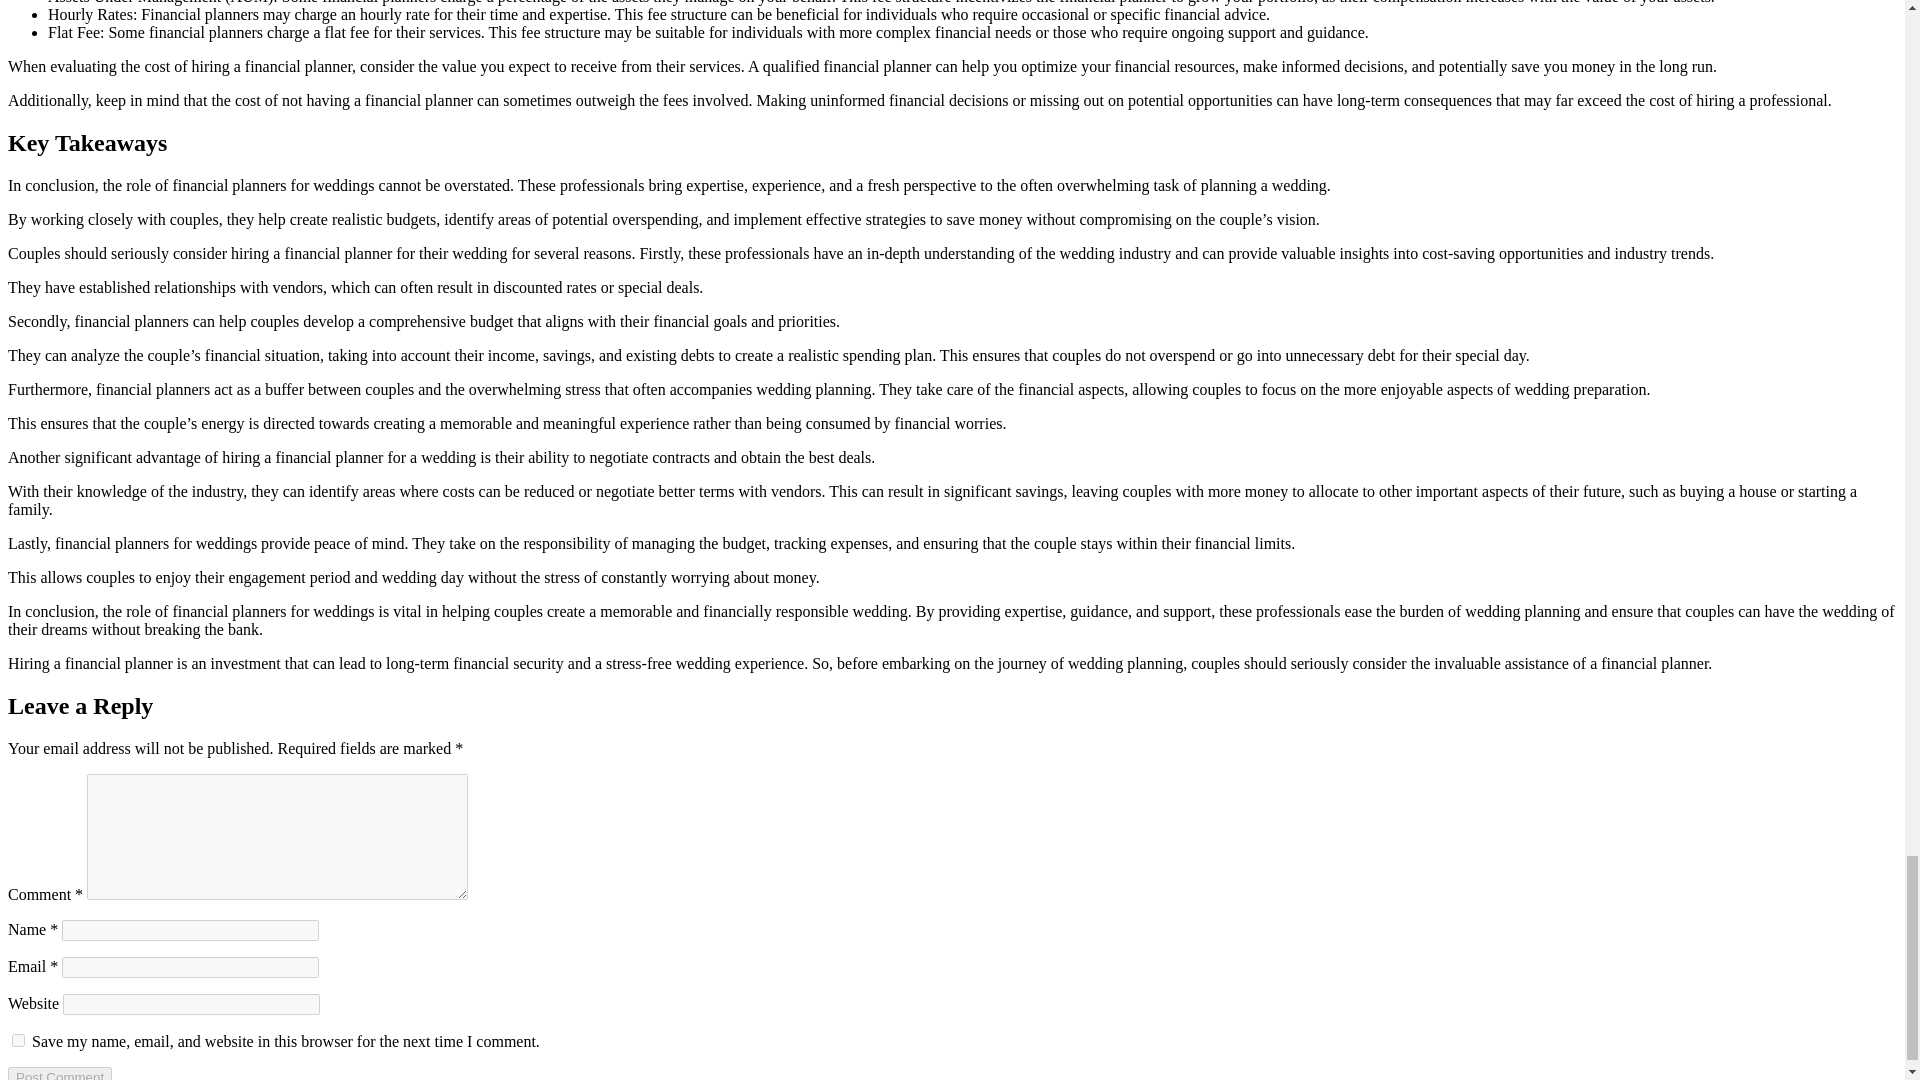  Describe the element at coordinates (18, 1040) in the screenshot. I see `yes` at that location.